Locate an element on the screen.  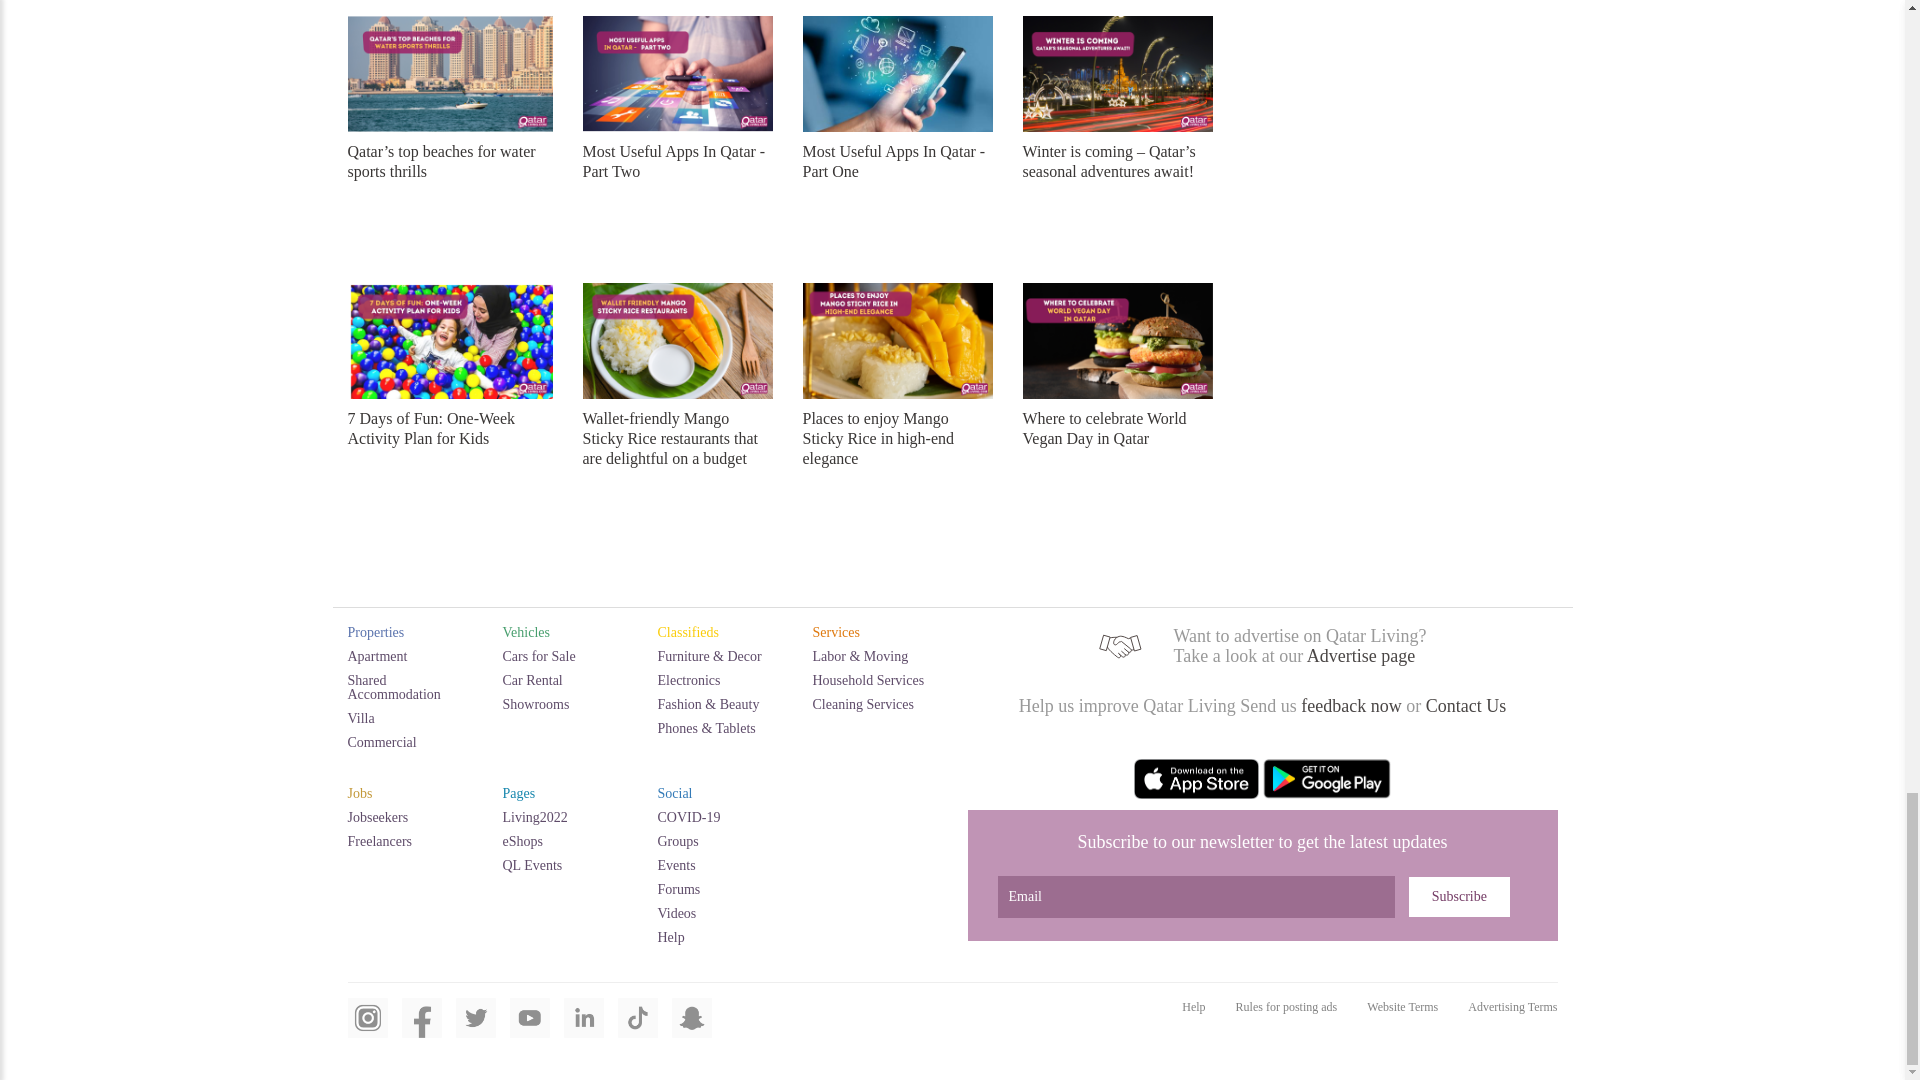
INSTAGRAM is located at coordinates (367, 1028).